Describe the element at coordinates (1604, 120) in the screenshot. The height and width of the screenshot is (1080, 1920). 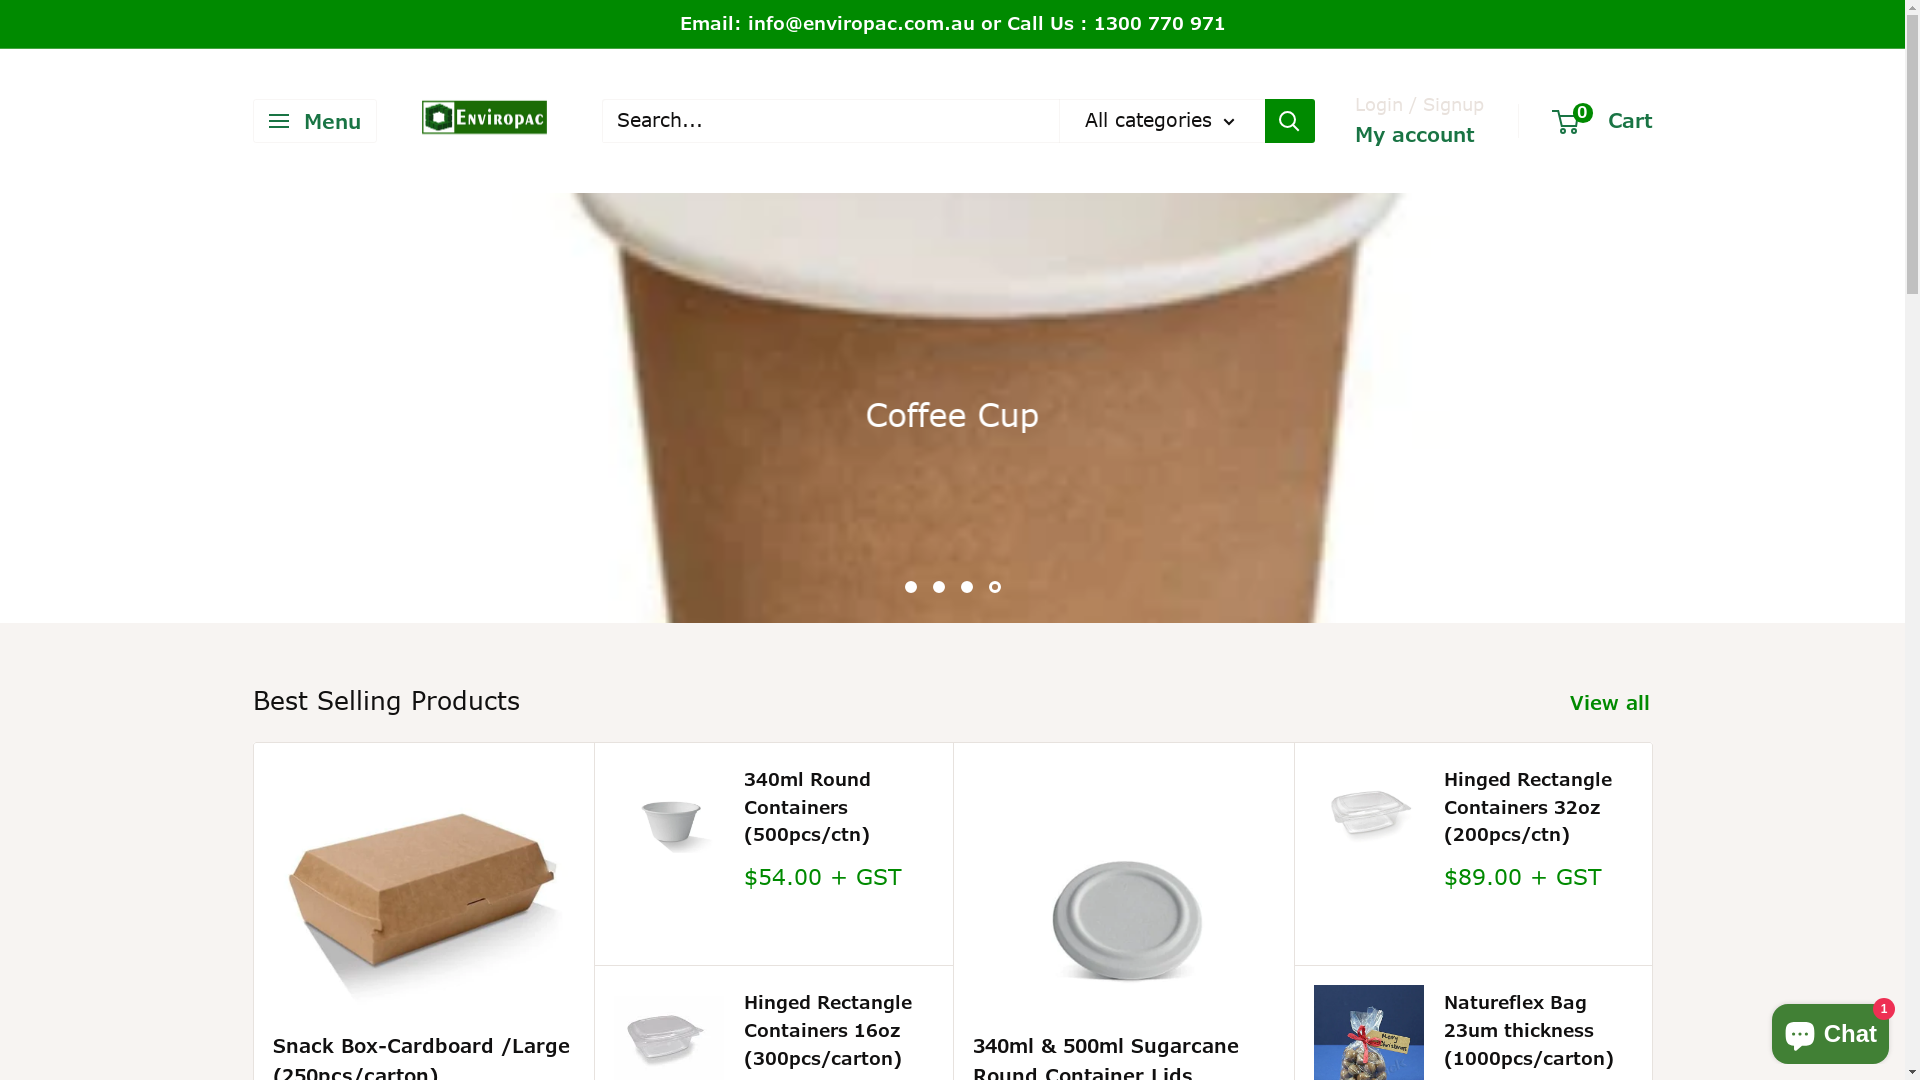
I see `0
Cart` at that location.